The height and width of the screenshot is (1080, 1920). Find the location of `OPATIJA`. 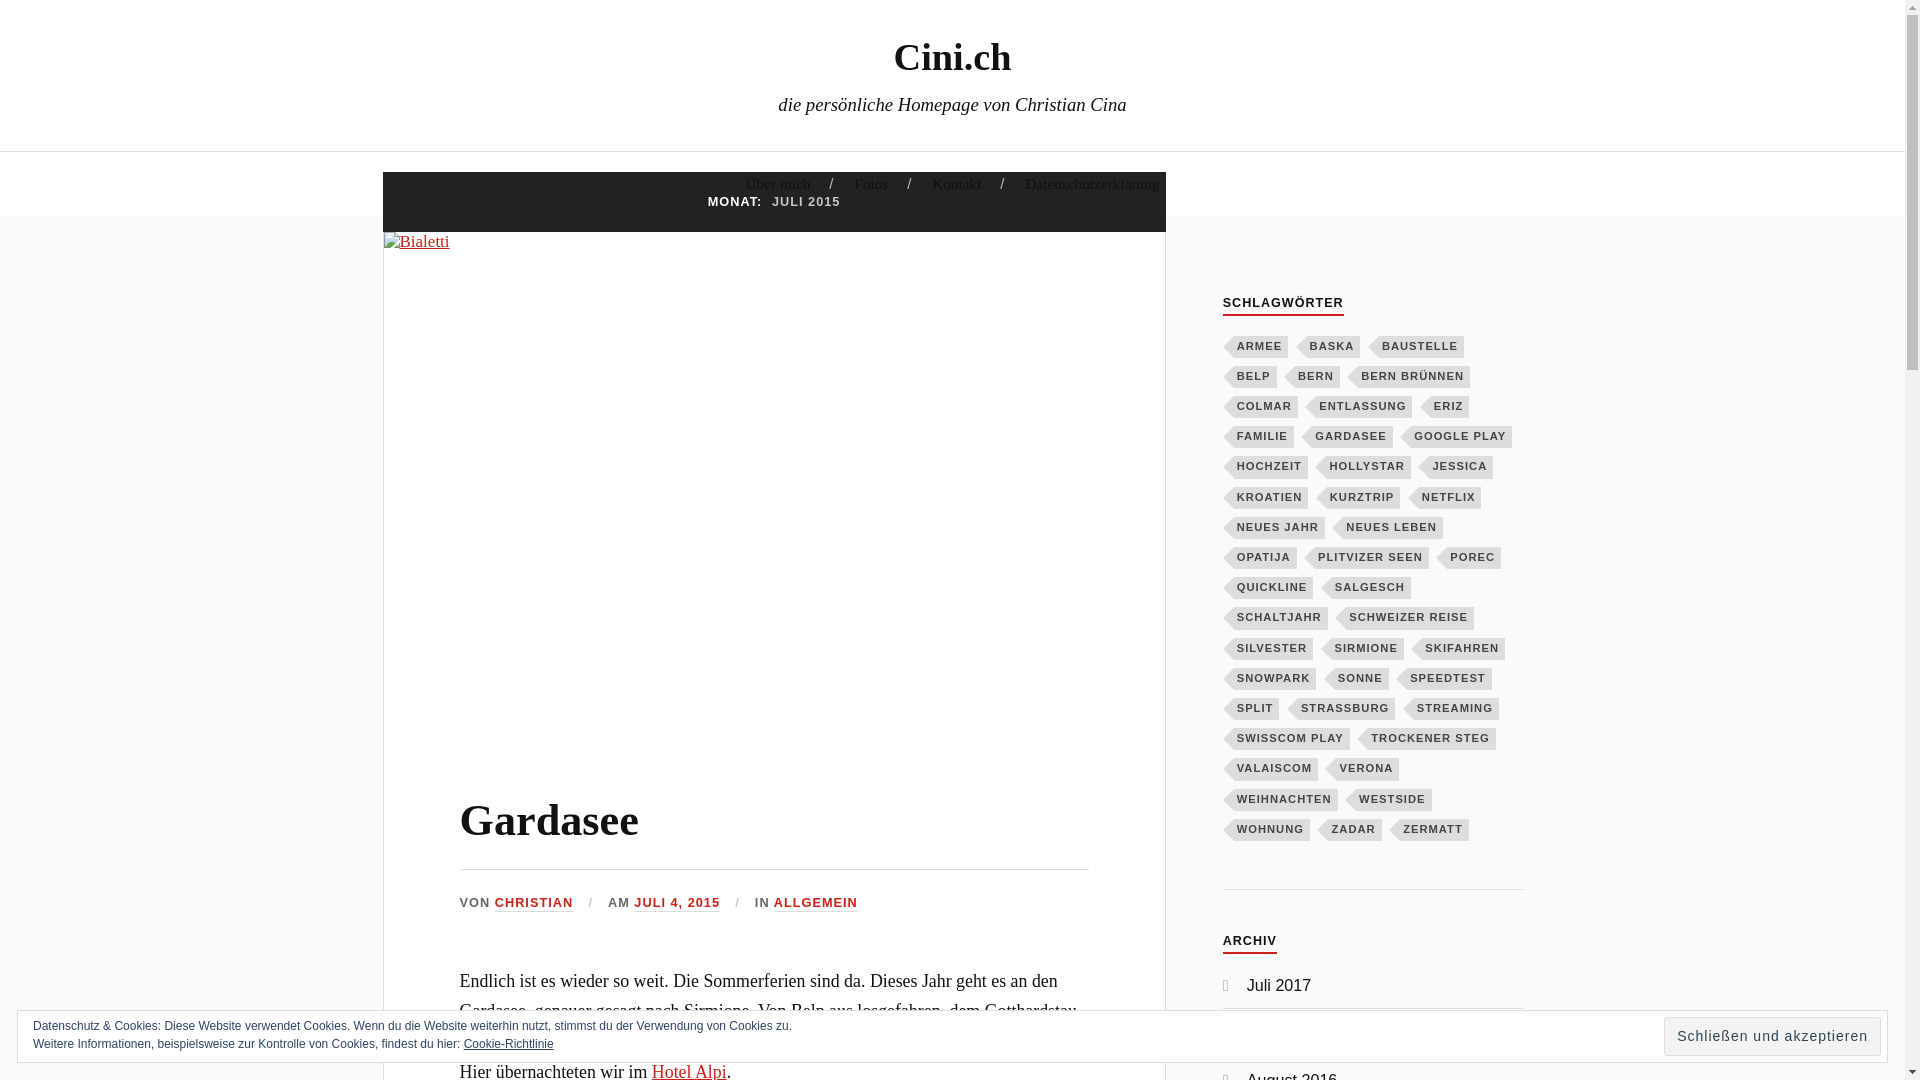

OPATIJA is located at coordinates (1266, 558).